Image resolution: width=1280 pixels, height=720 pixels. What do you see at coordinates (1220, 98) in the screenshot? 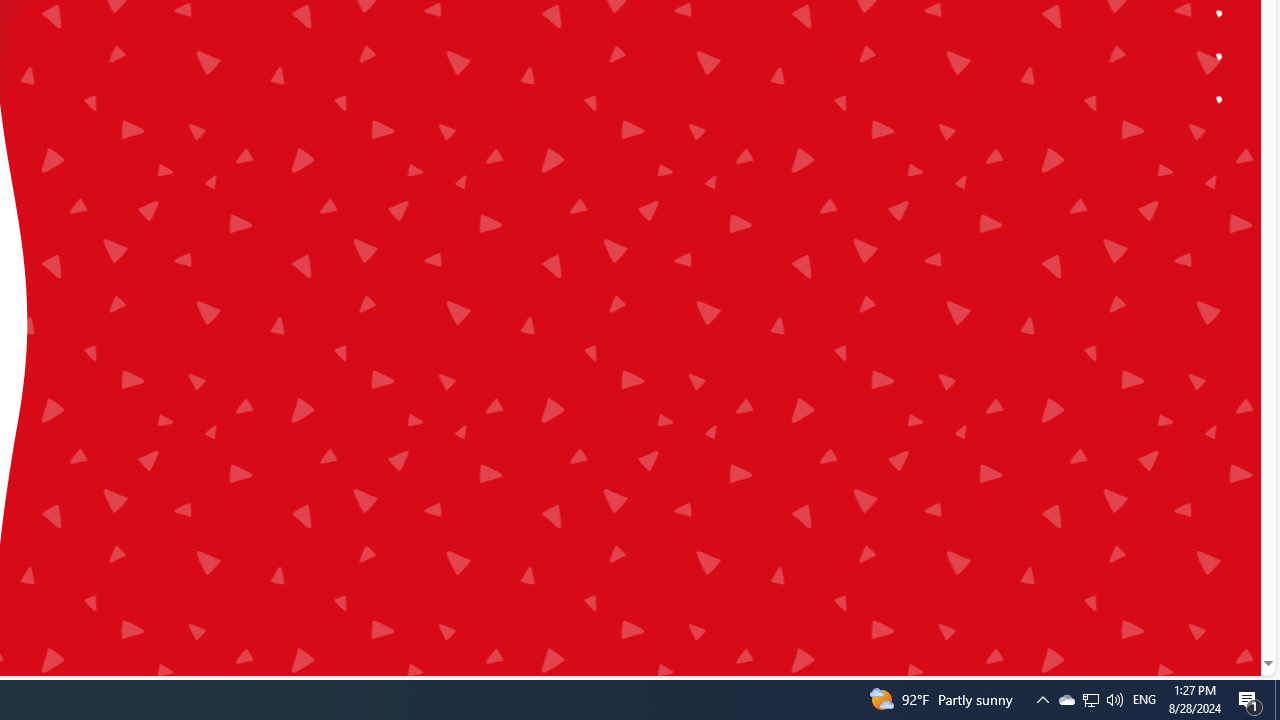
I see `Class: ytk-dot-nav__circle` at bounding box center [1220, 98].